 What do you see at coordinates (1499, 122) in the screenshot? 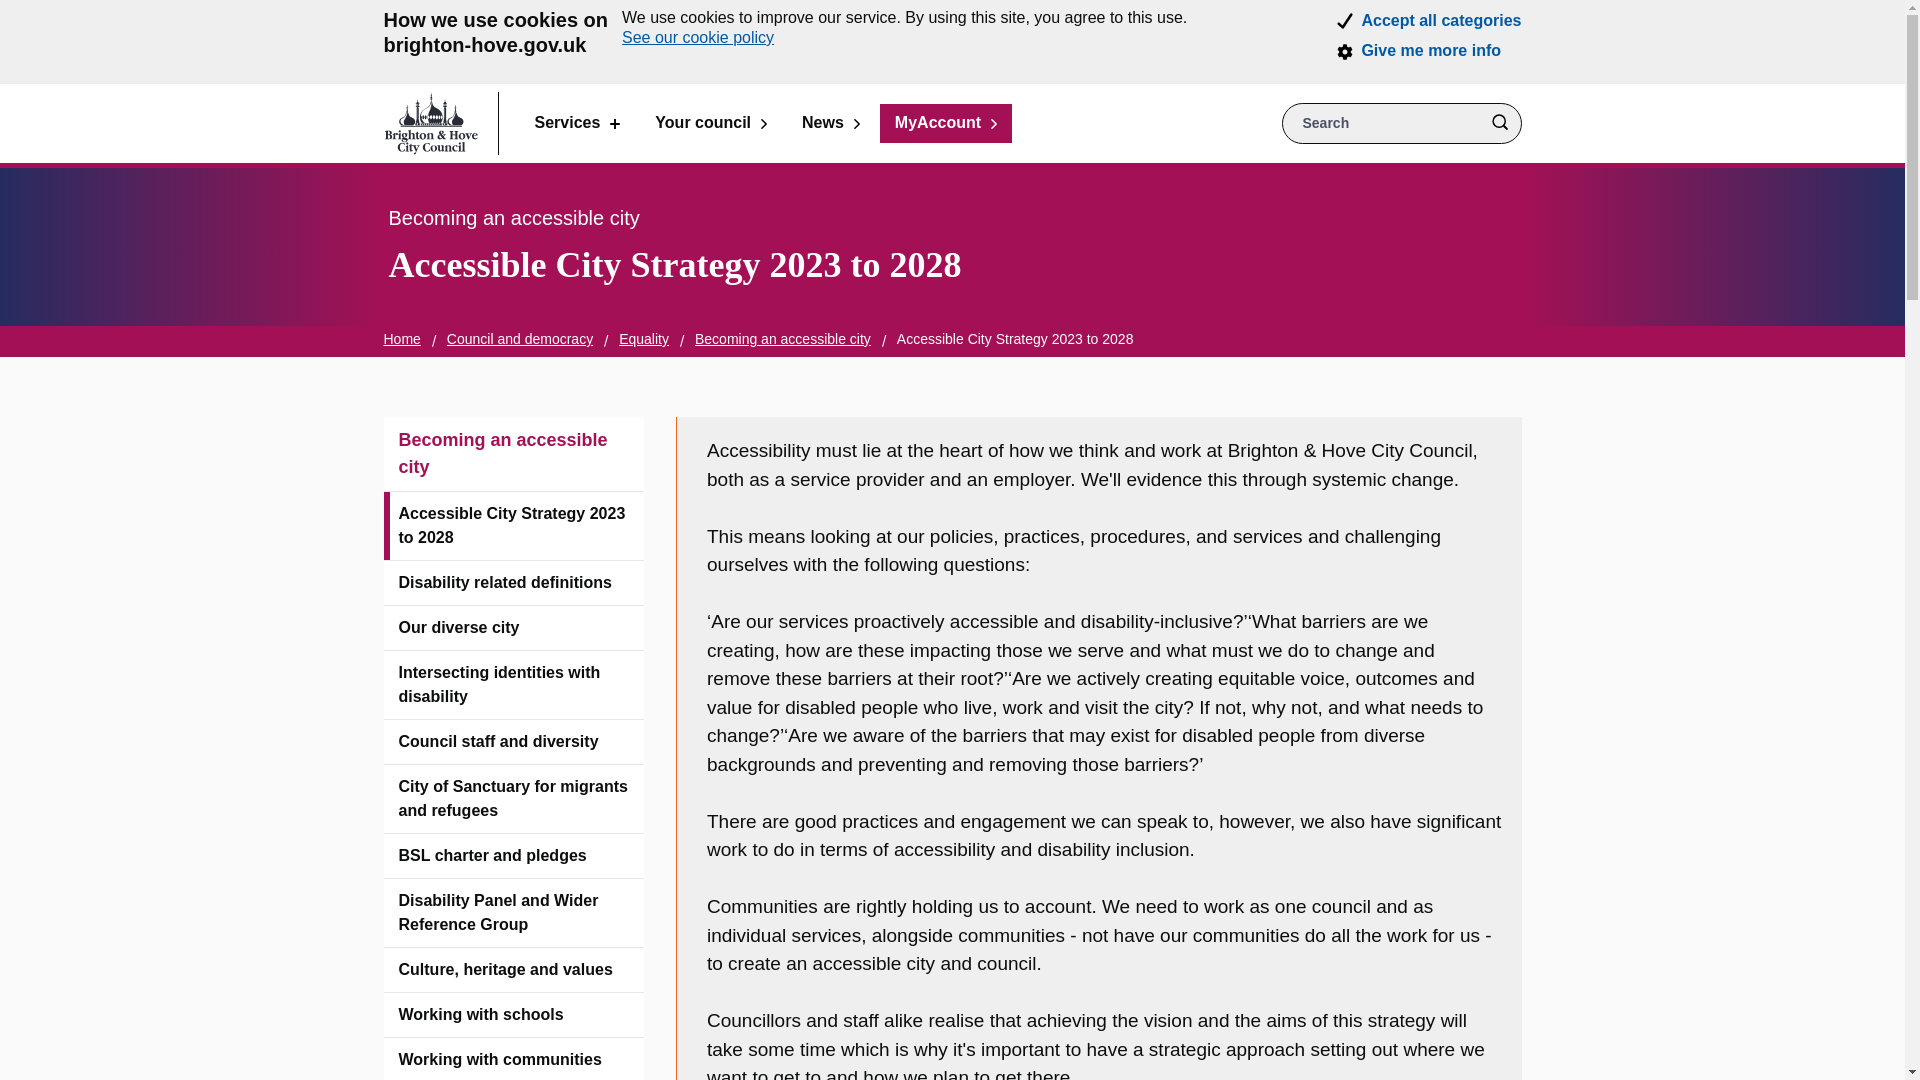
I see `Search` at bounding box center [1499, 122].